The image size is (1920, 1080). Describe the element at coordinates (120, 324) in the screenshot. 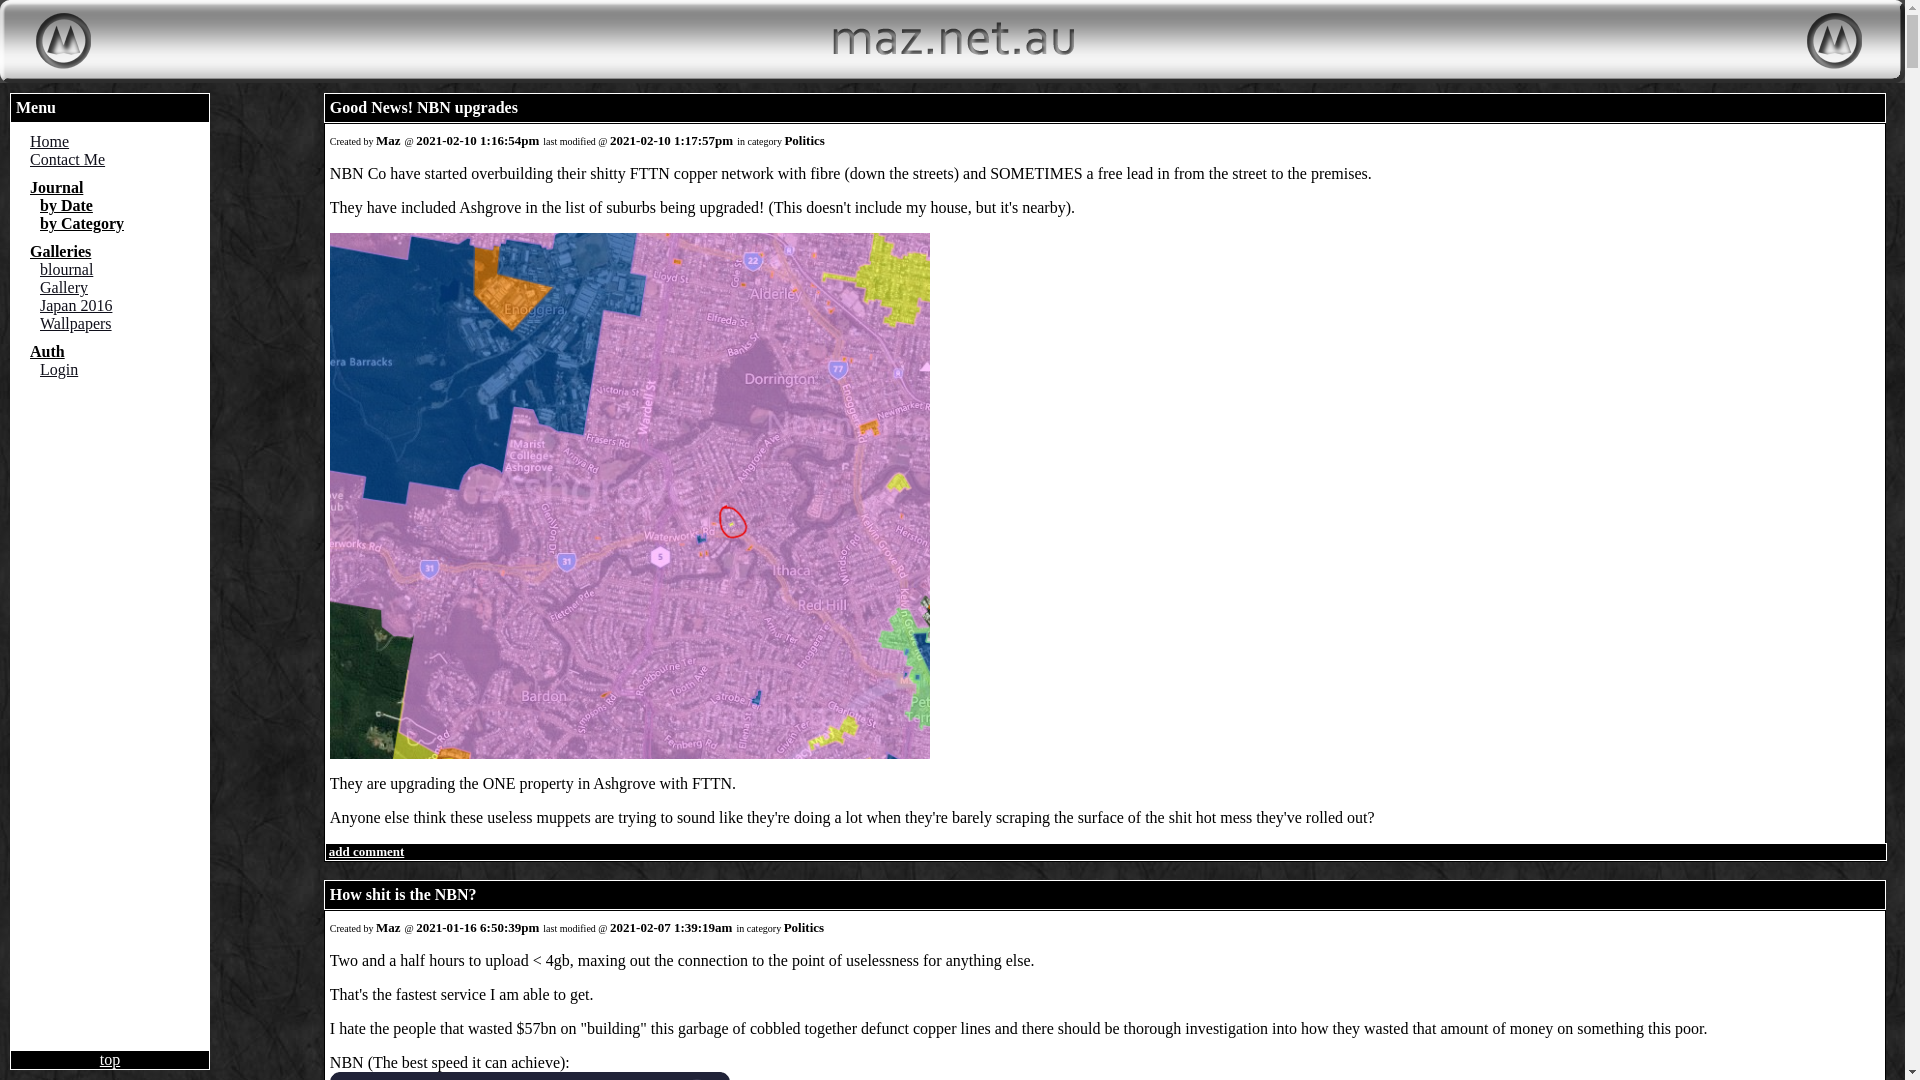

I see `Wallpapers` at that location.